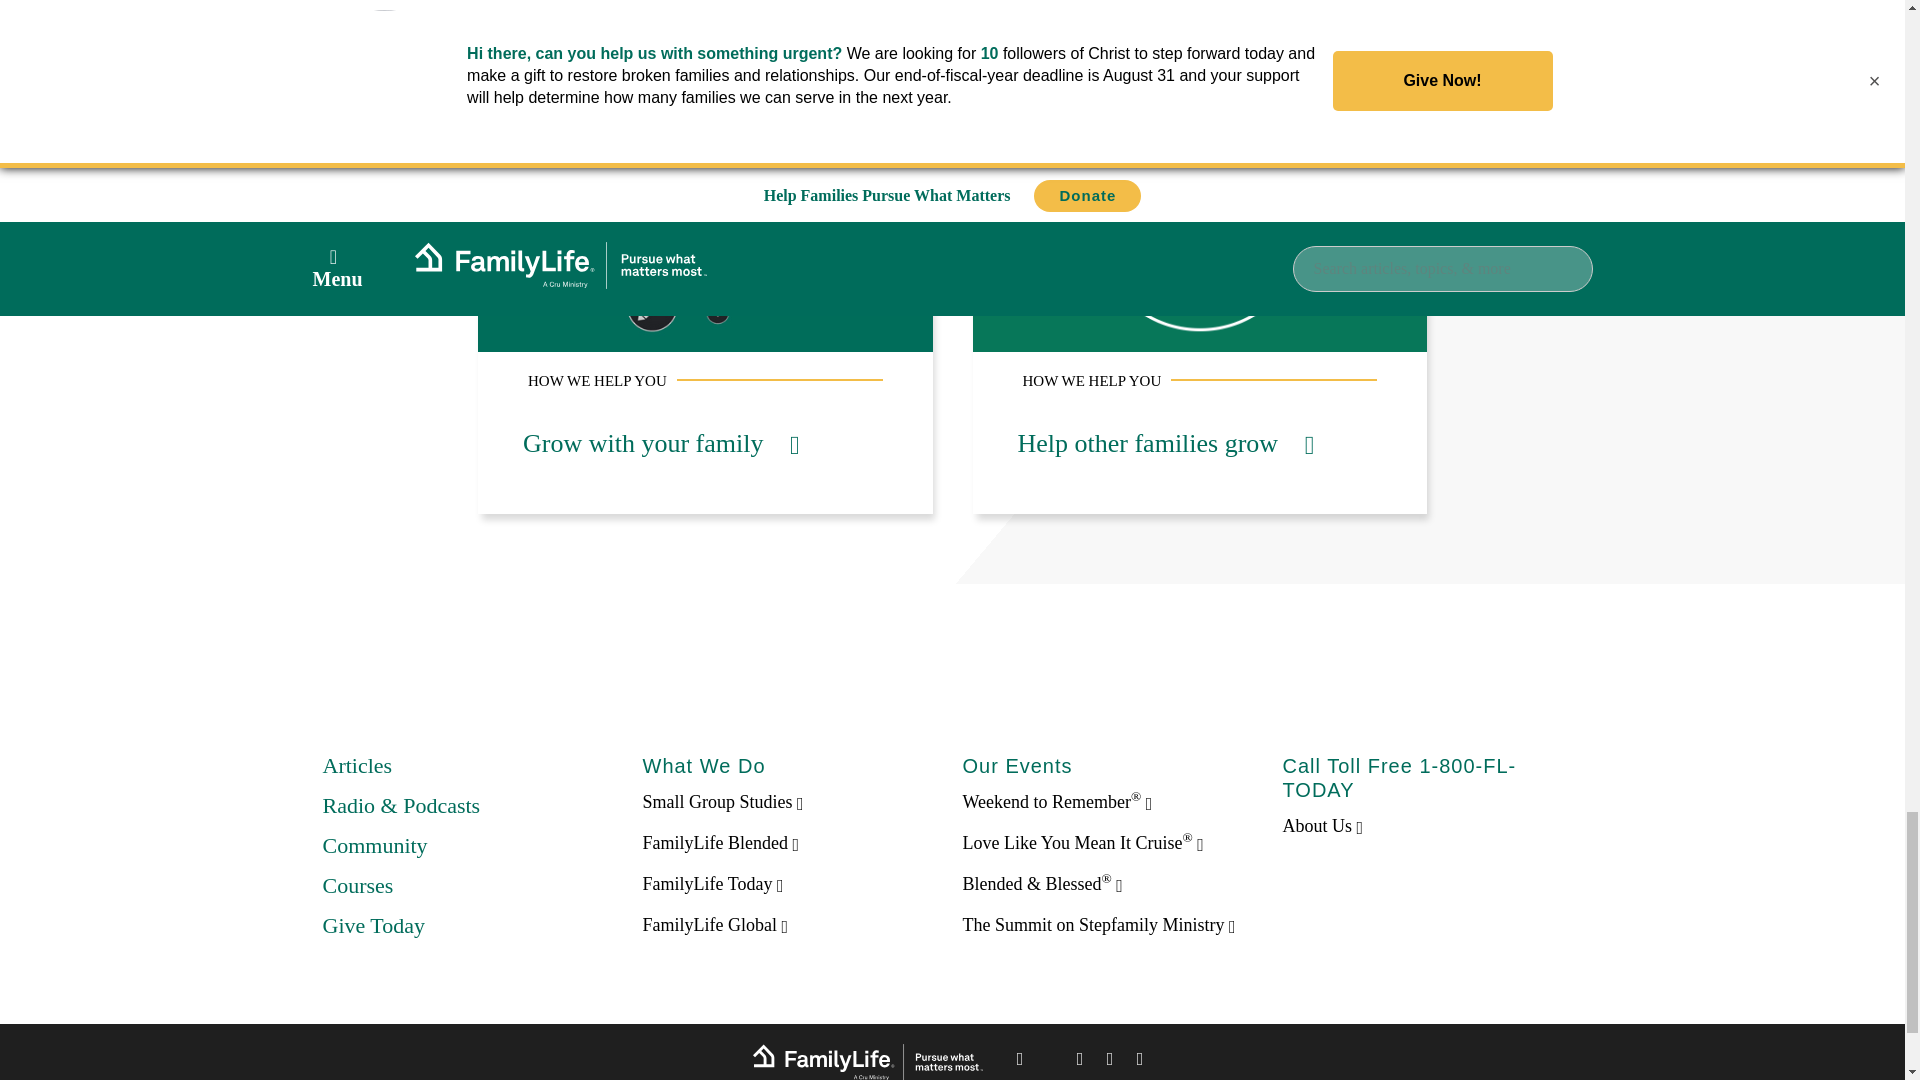 The width and height of the screenshot is (1920, 1080). Describe the element at coordinates (373, 925) in the screenshot. I see `Give Today` at that location.